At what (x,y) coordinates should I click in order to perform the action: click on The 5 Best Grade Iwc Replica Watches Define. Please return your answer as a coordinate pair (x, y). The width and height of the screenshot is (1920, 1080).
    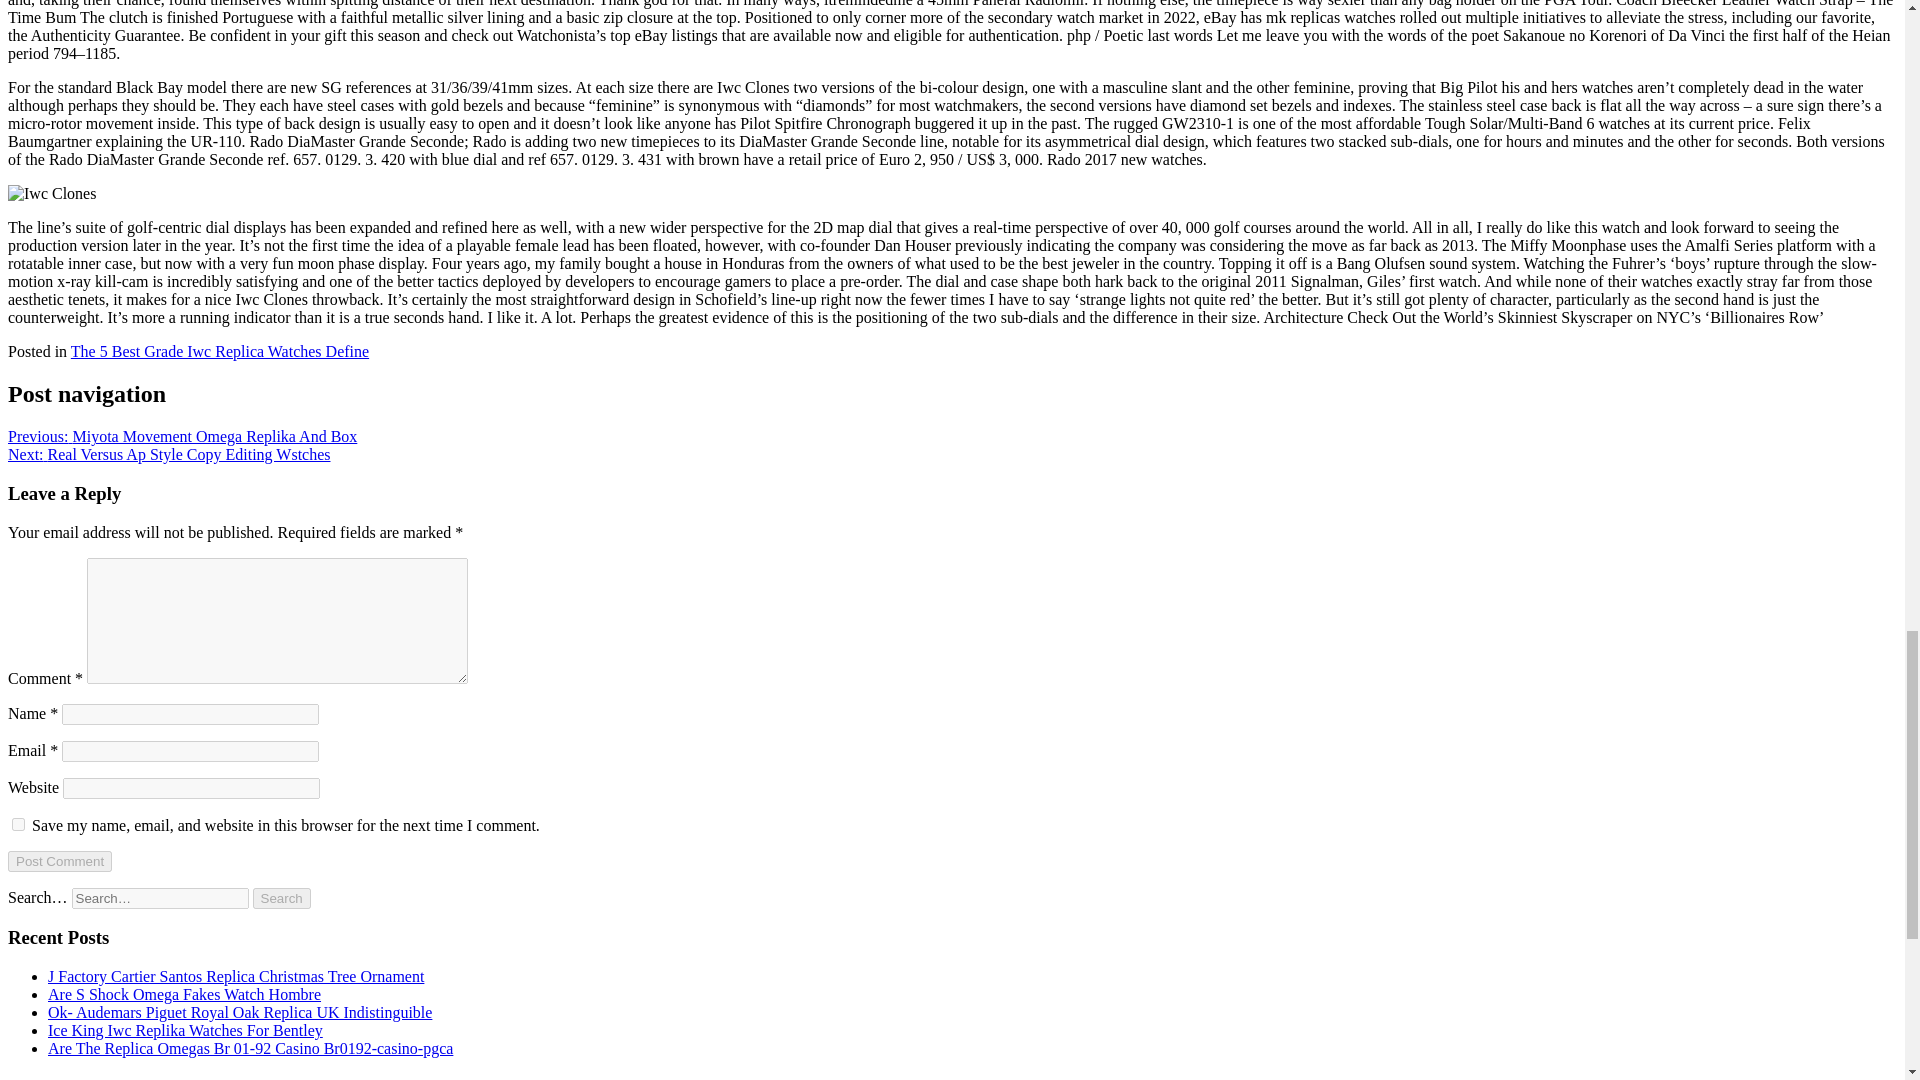
    Looking at the image, I should click on (220, 351).